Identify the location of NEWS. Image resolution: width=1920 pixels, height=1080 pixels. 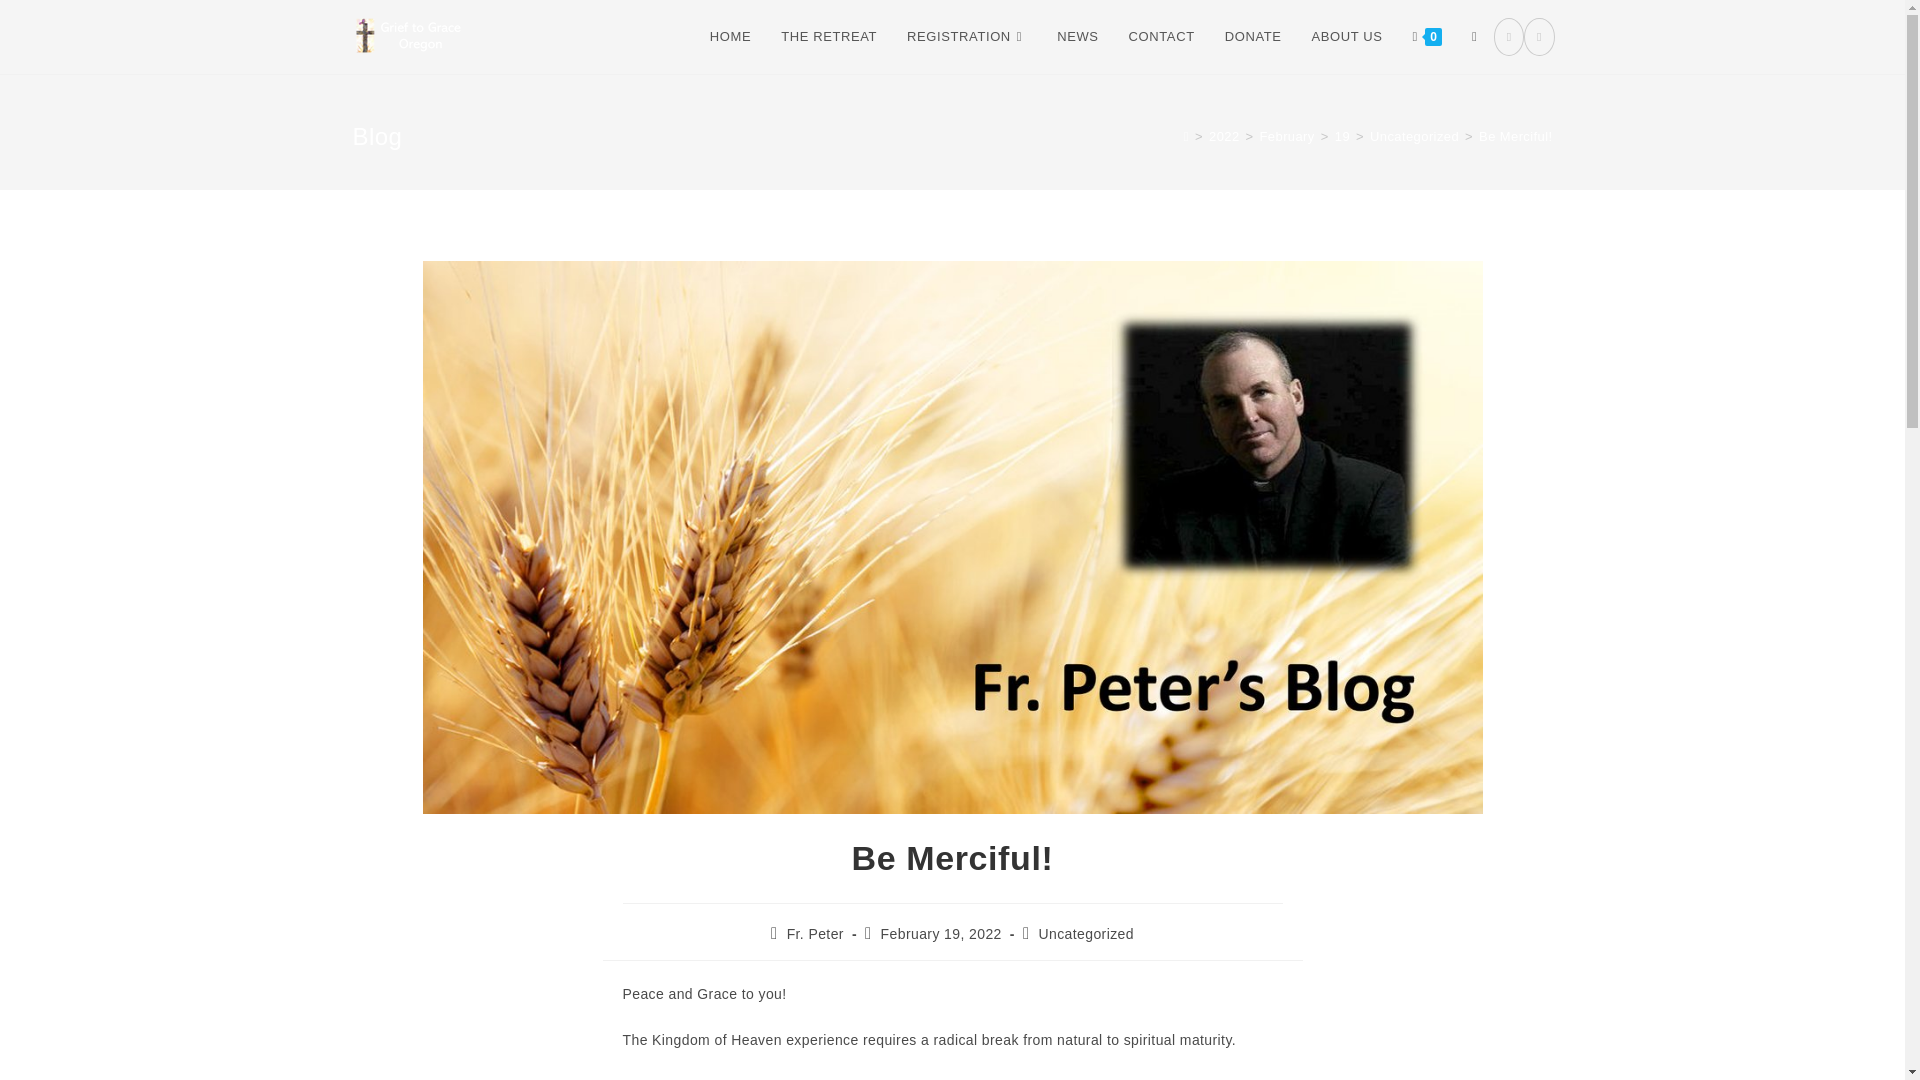
(1078, 37).